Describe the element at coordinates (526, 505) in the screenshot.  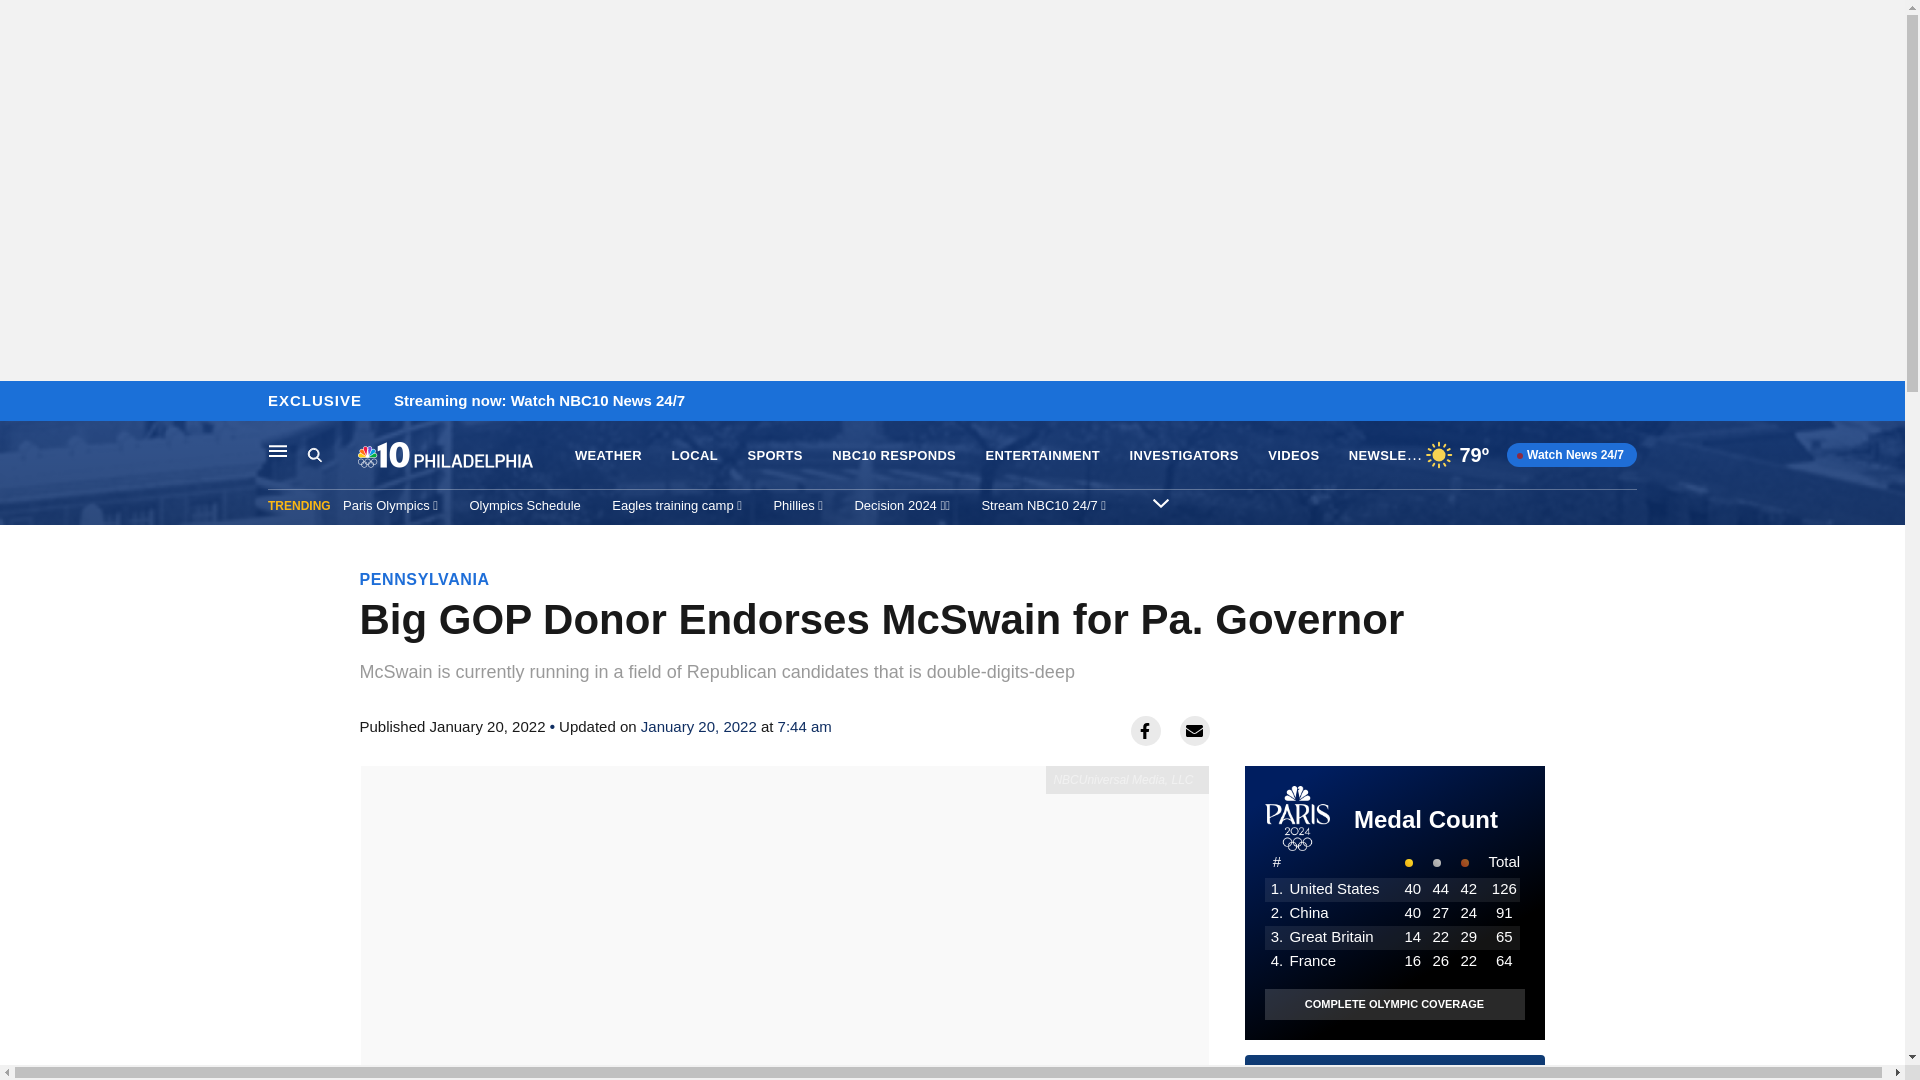
I see `Olympics Schedule` at that location.